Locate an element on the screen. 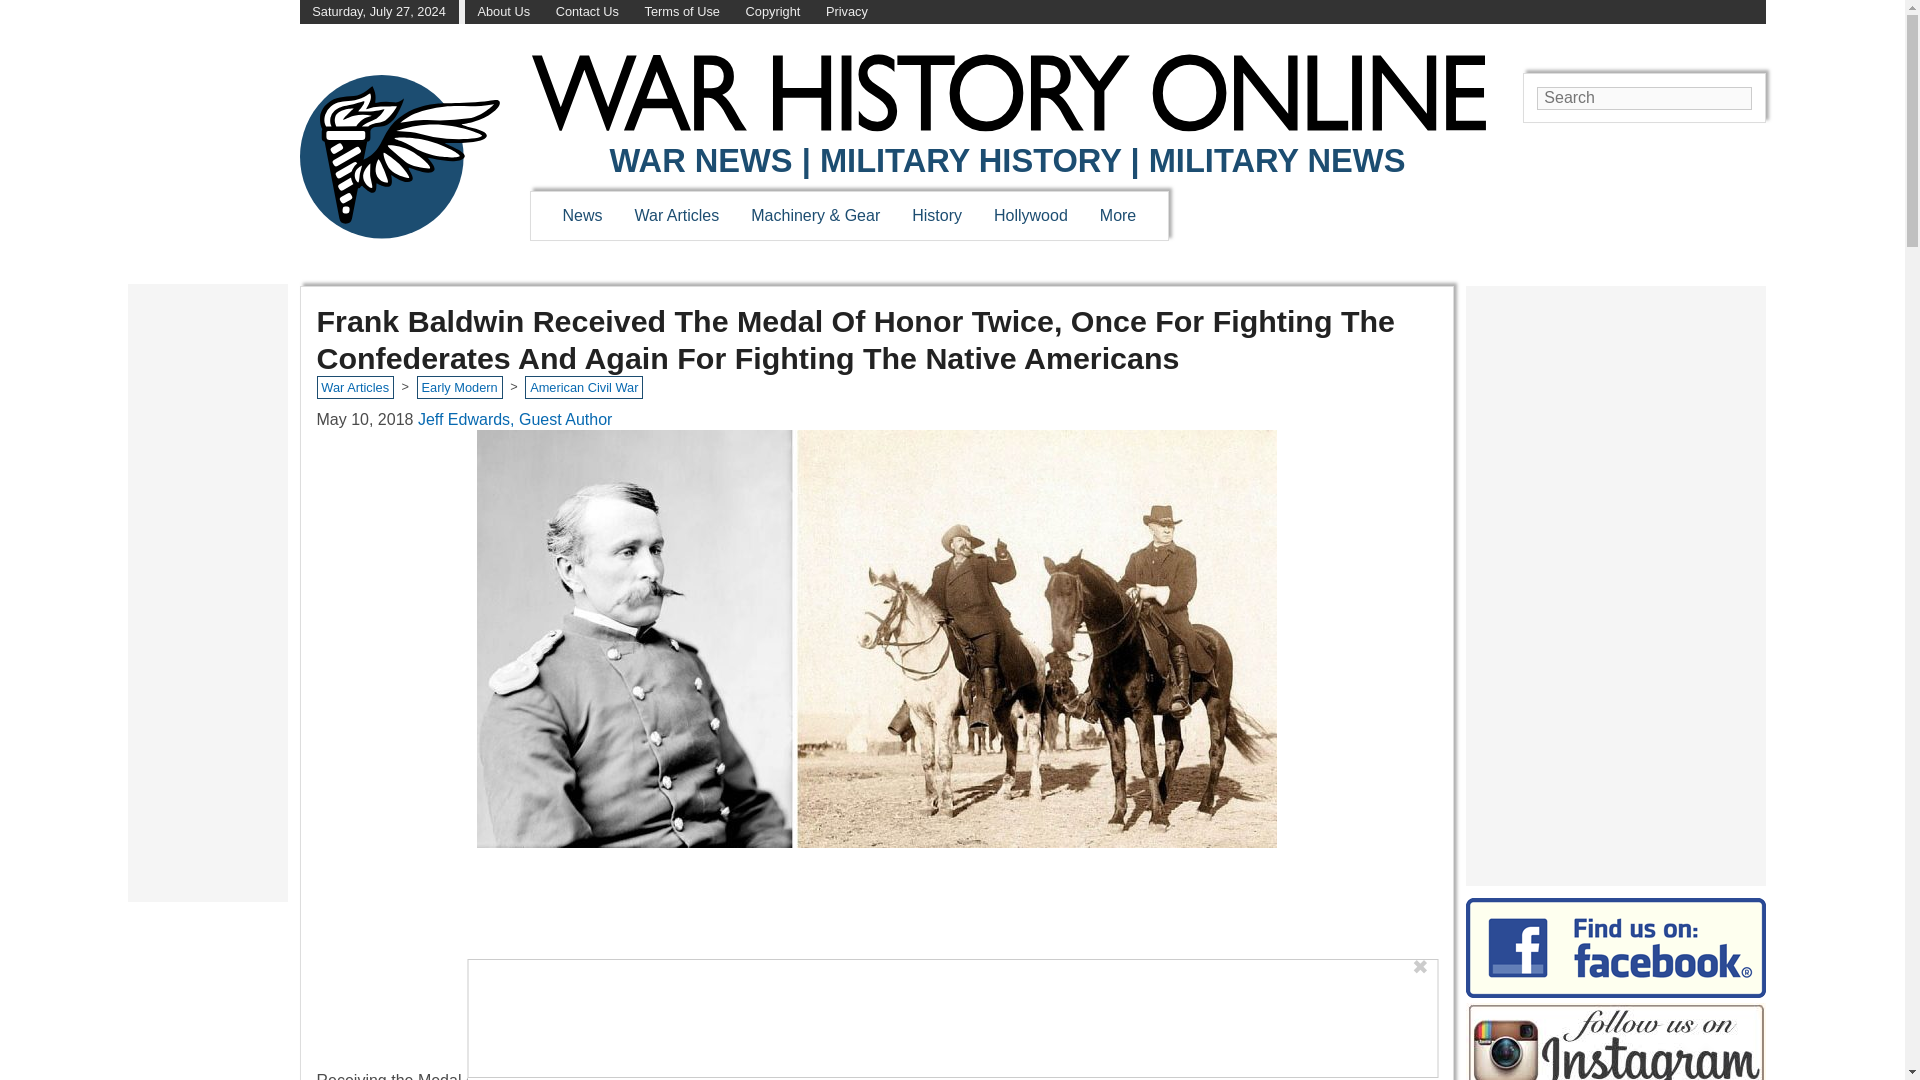 The height and width of the screenshot is (1080, 1920). Contact Us is located at coordinates (587, 12).